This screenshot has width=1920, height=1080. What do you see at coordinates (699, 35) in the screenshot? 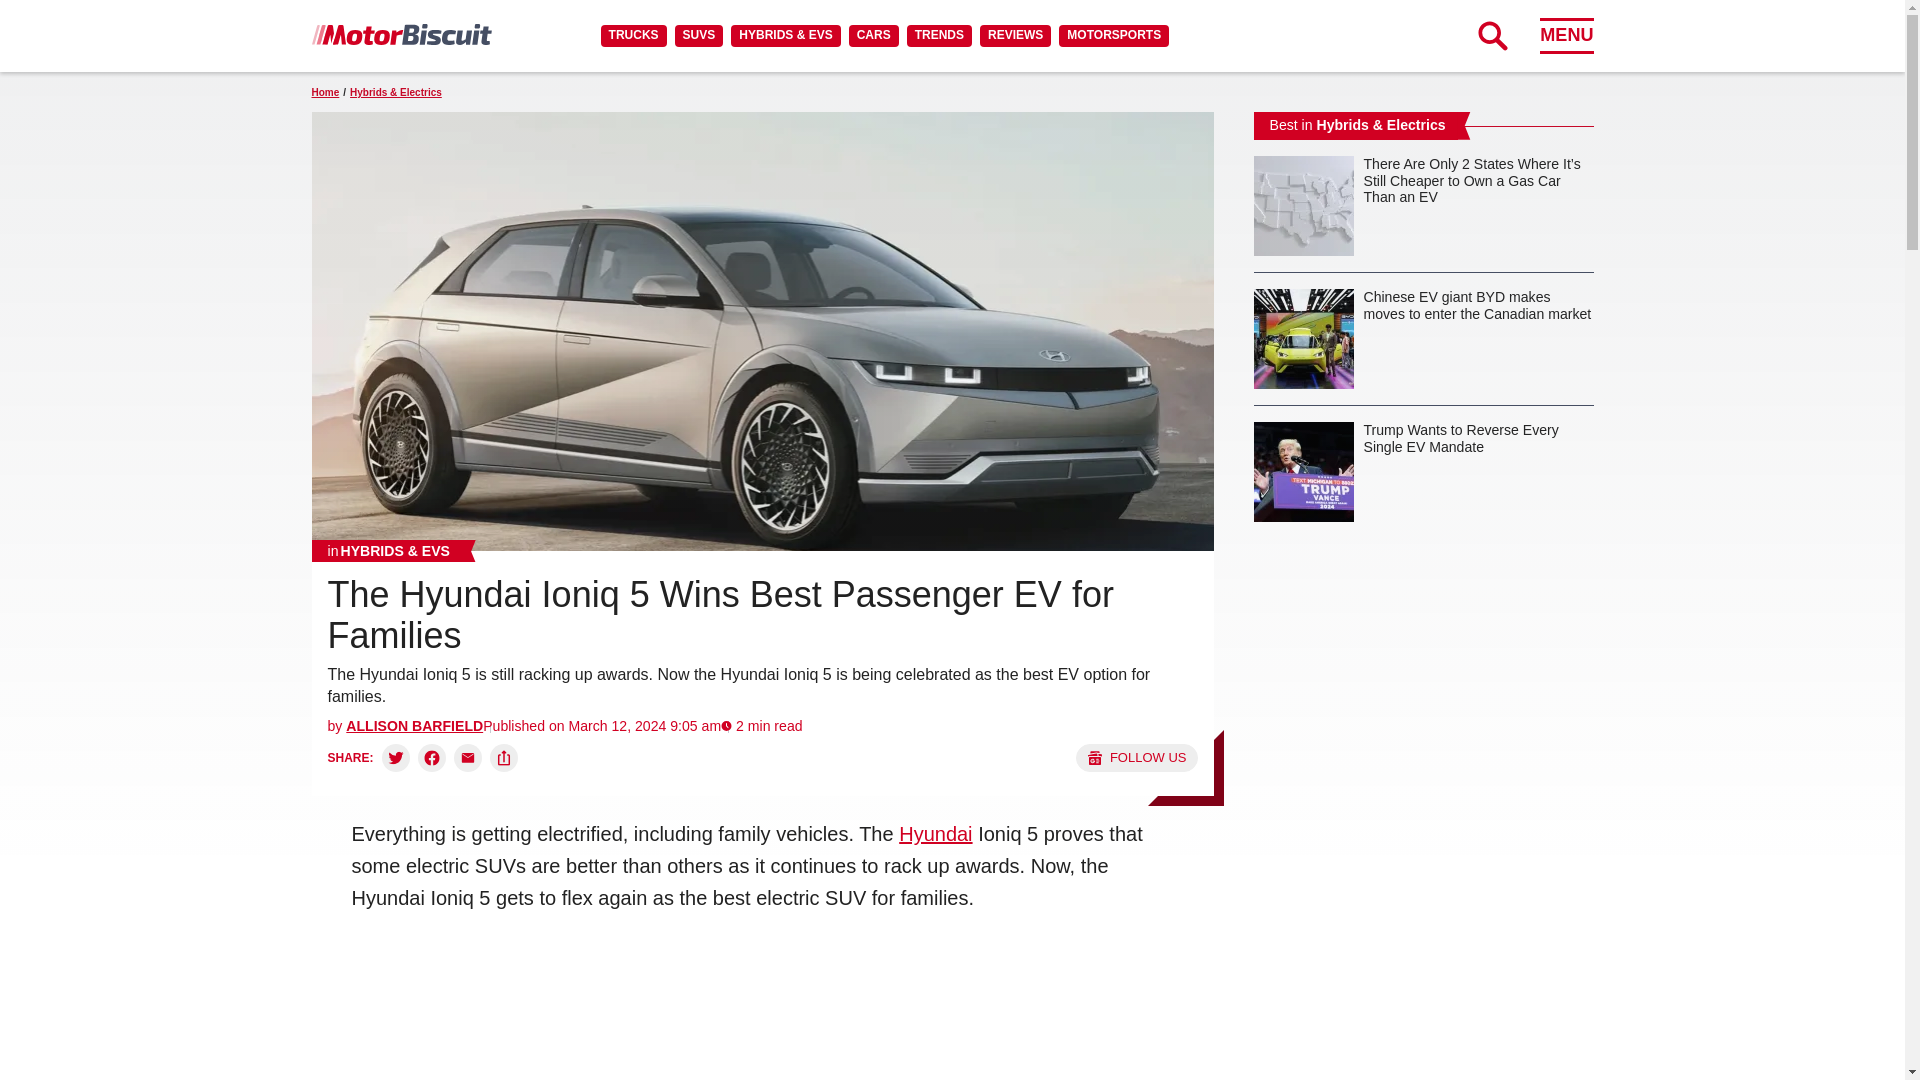
I see `SUVS` at bounding box center [699, 35].